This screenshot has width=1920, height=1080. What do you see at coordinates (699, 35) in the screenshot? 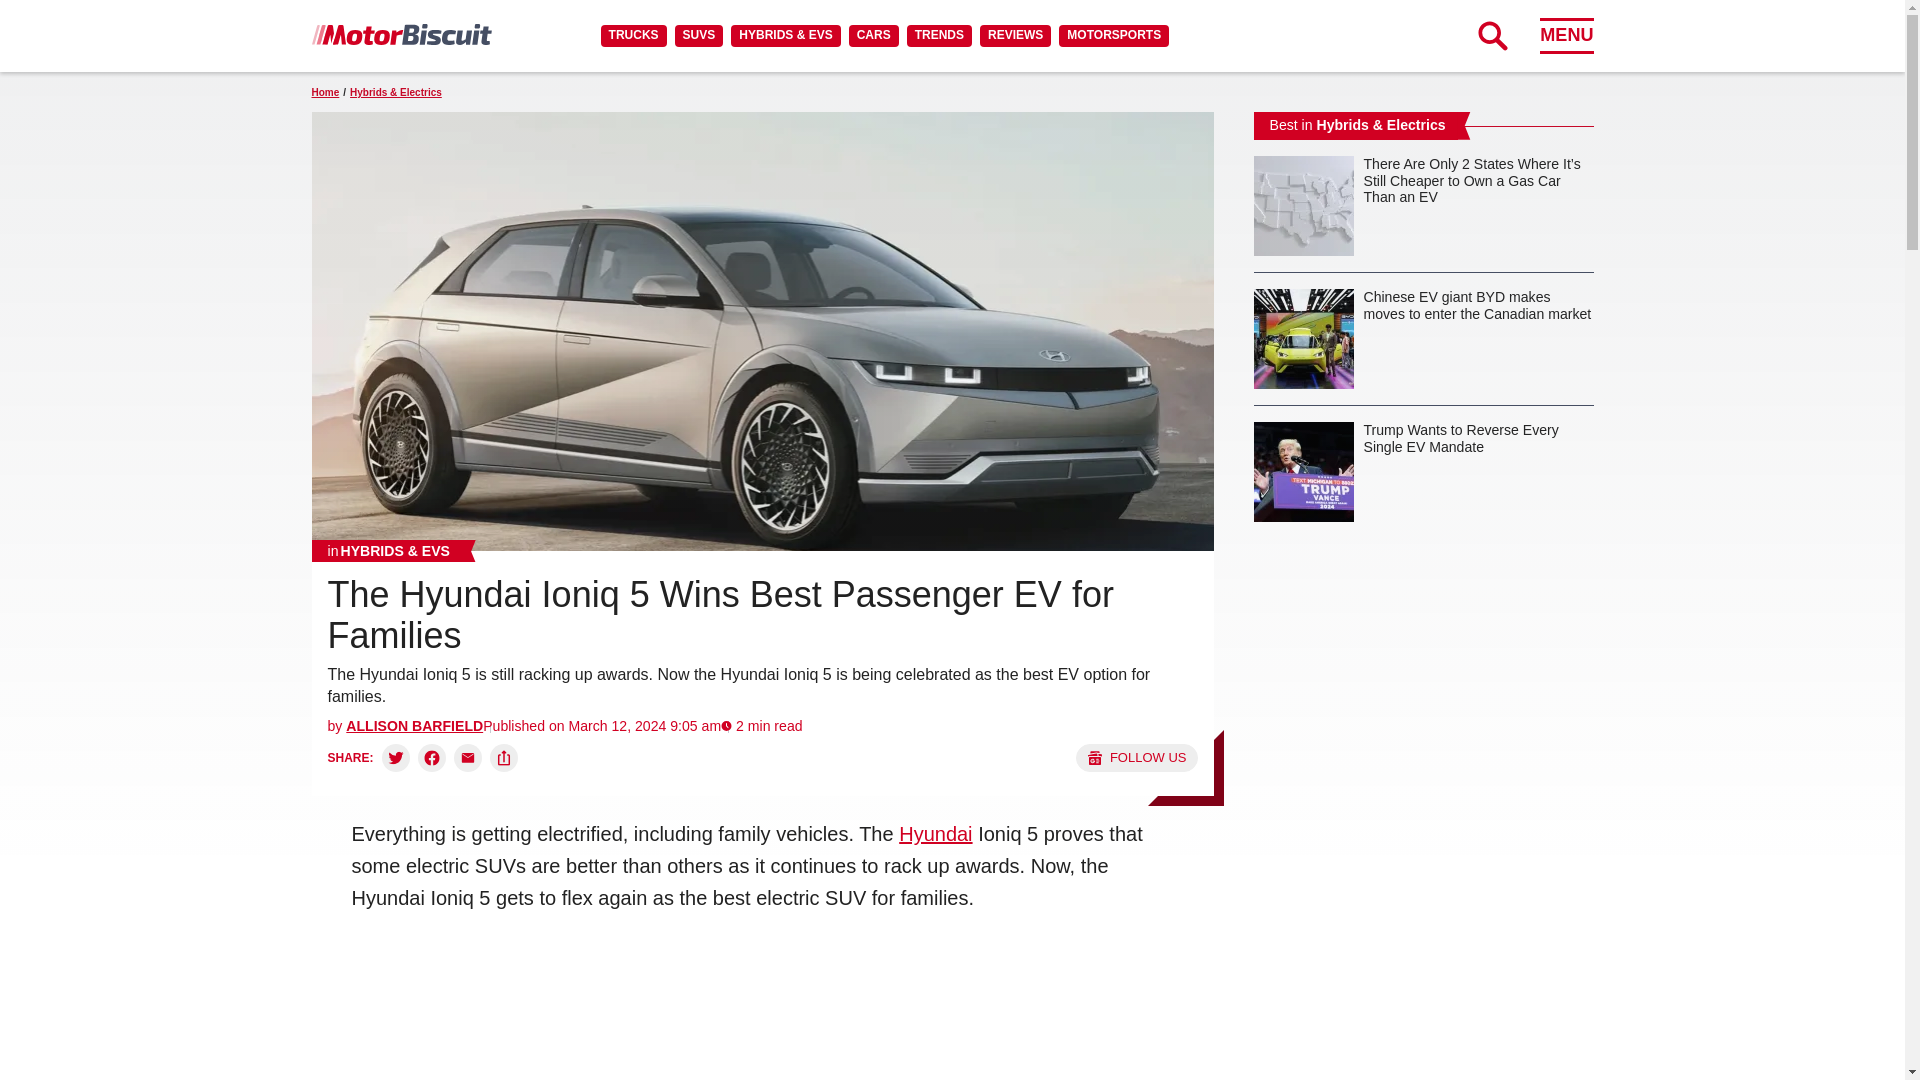
I see `SUVS` at bounding box center [699, 35].